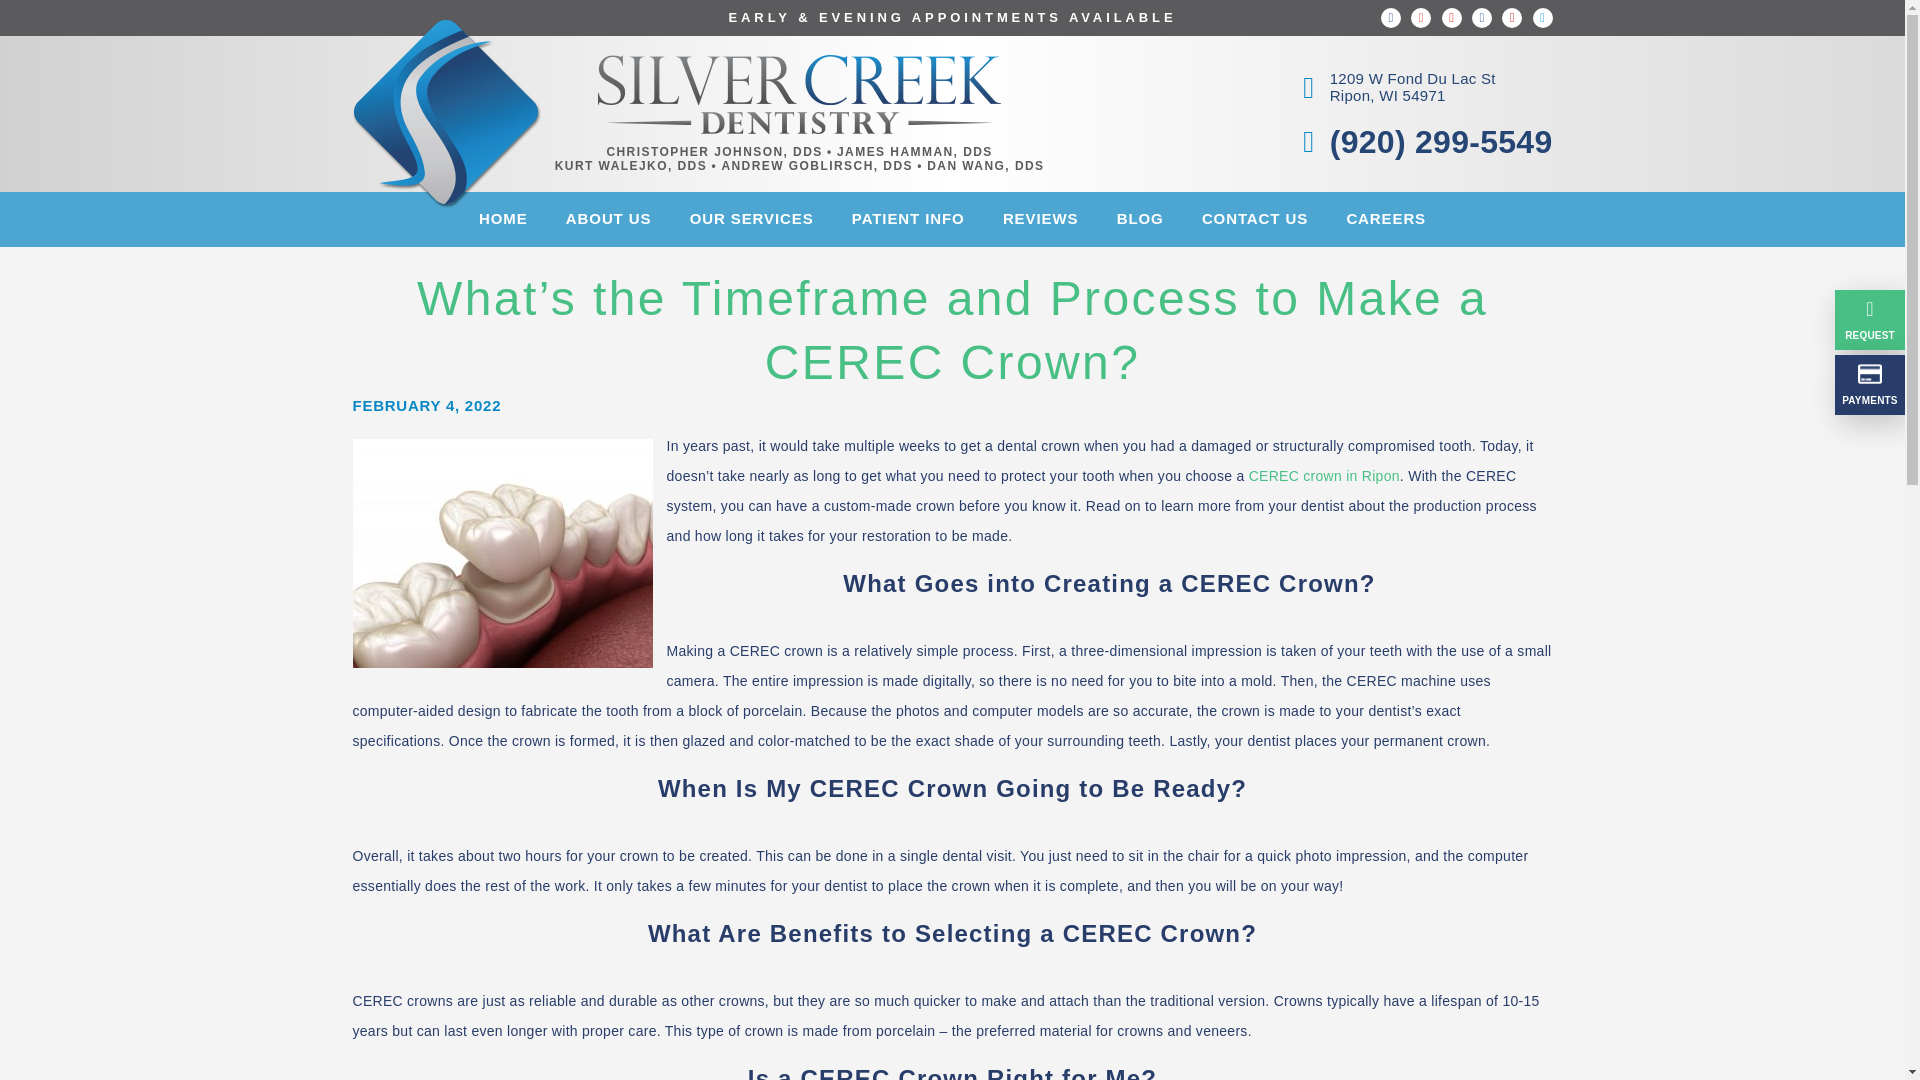  What do you see at coordinates (1392, 88) in the screenshot?
I see `DAN WANG, DDS` at bounding box center [1392, 88].